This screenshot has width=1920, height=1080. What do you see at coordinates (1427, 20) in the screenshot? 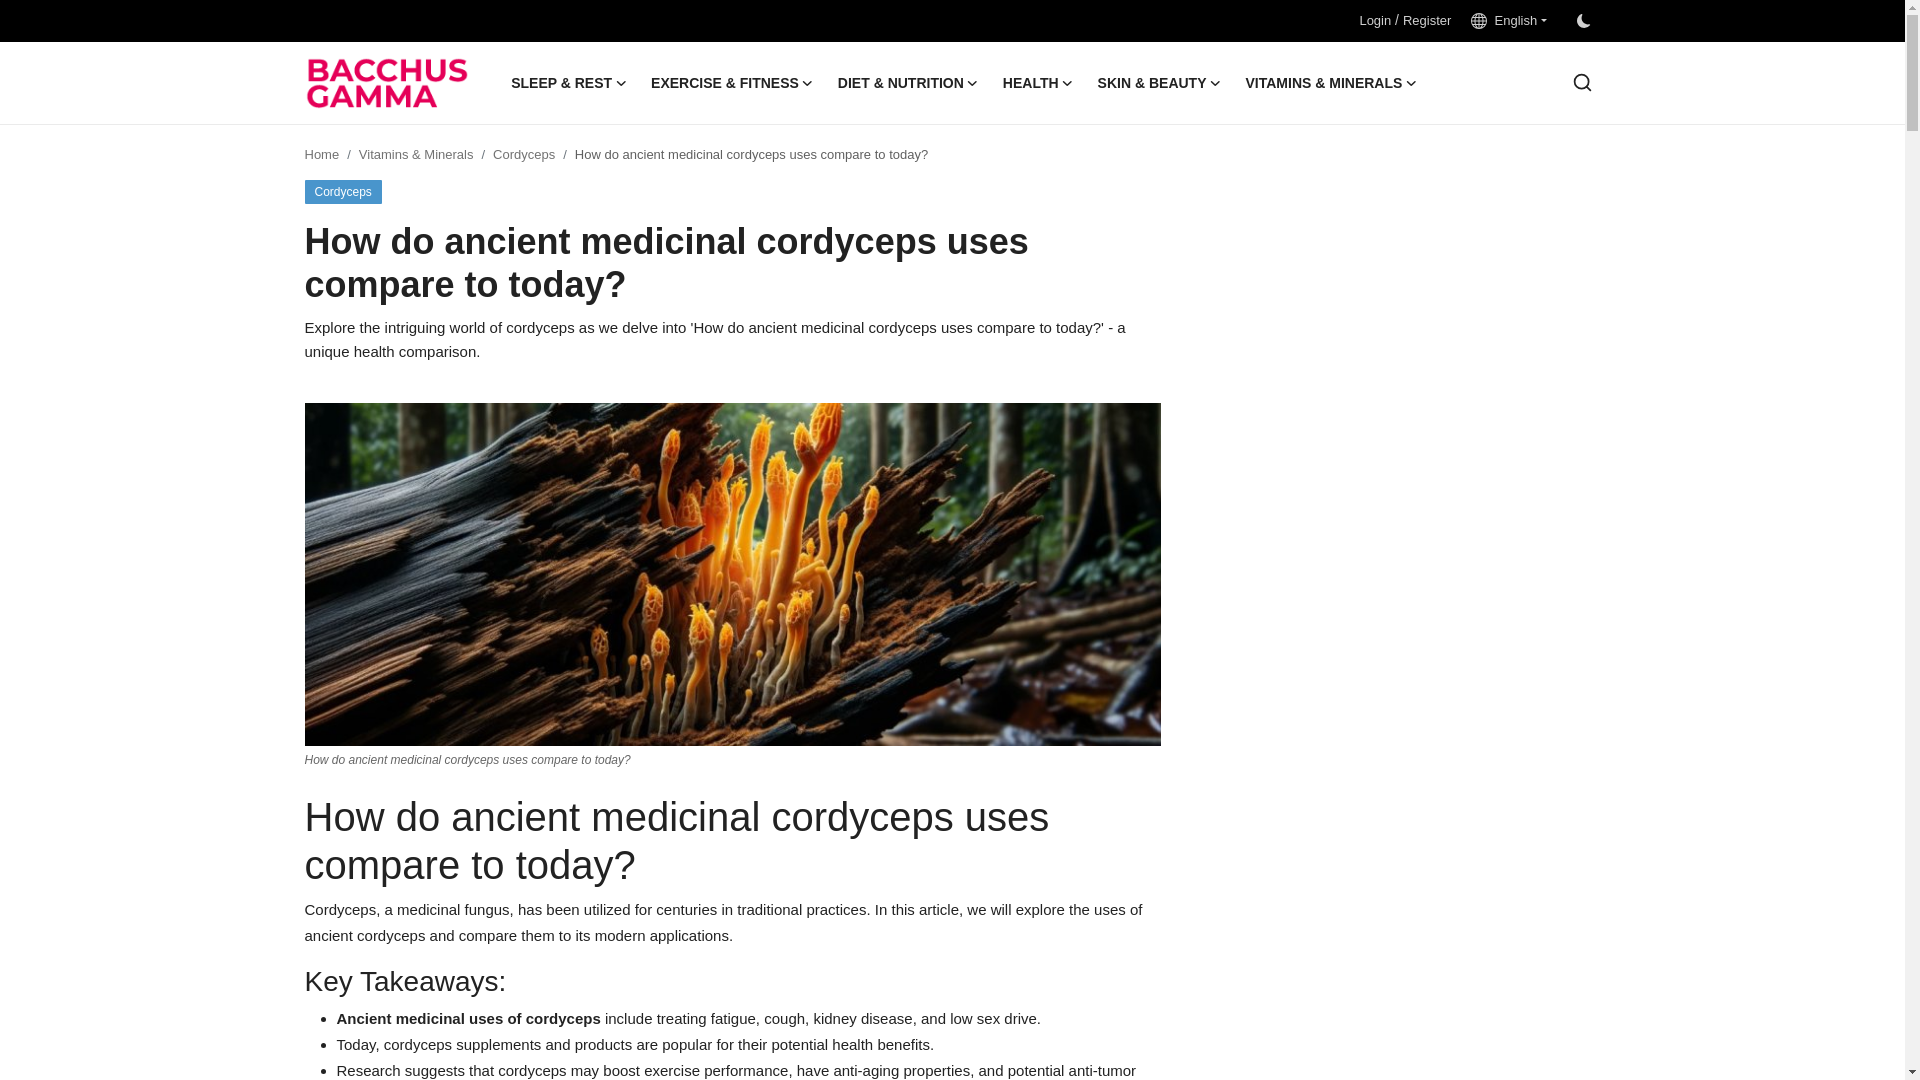
I see `Register` at bounding box center [1427, 20].